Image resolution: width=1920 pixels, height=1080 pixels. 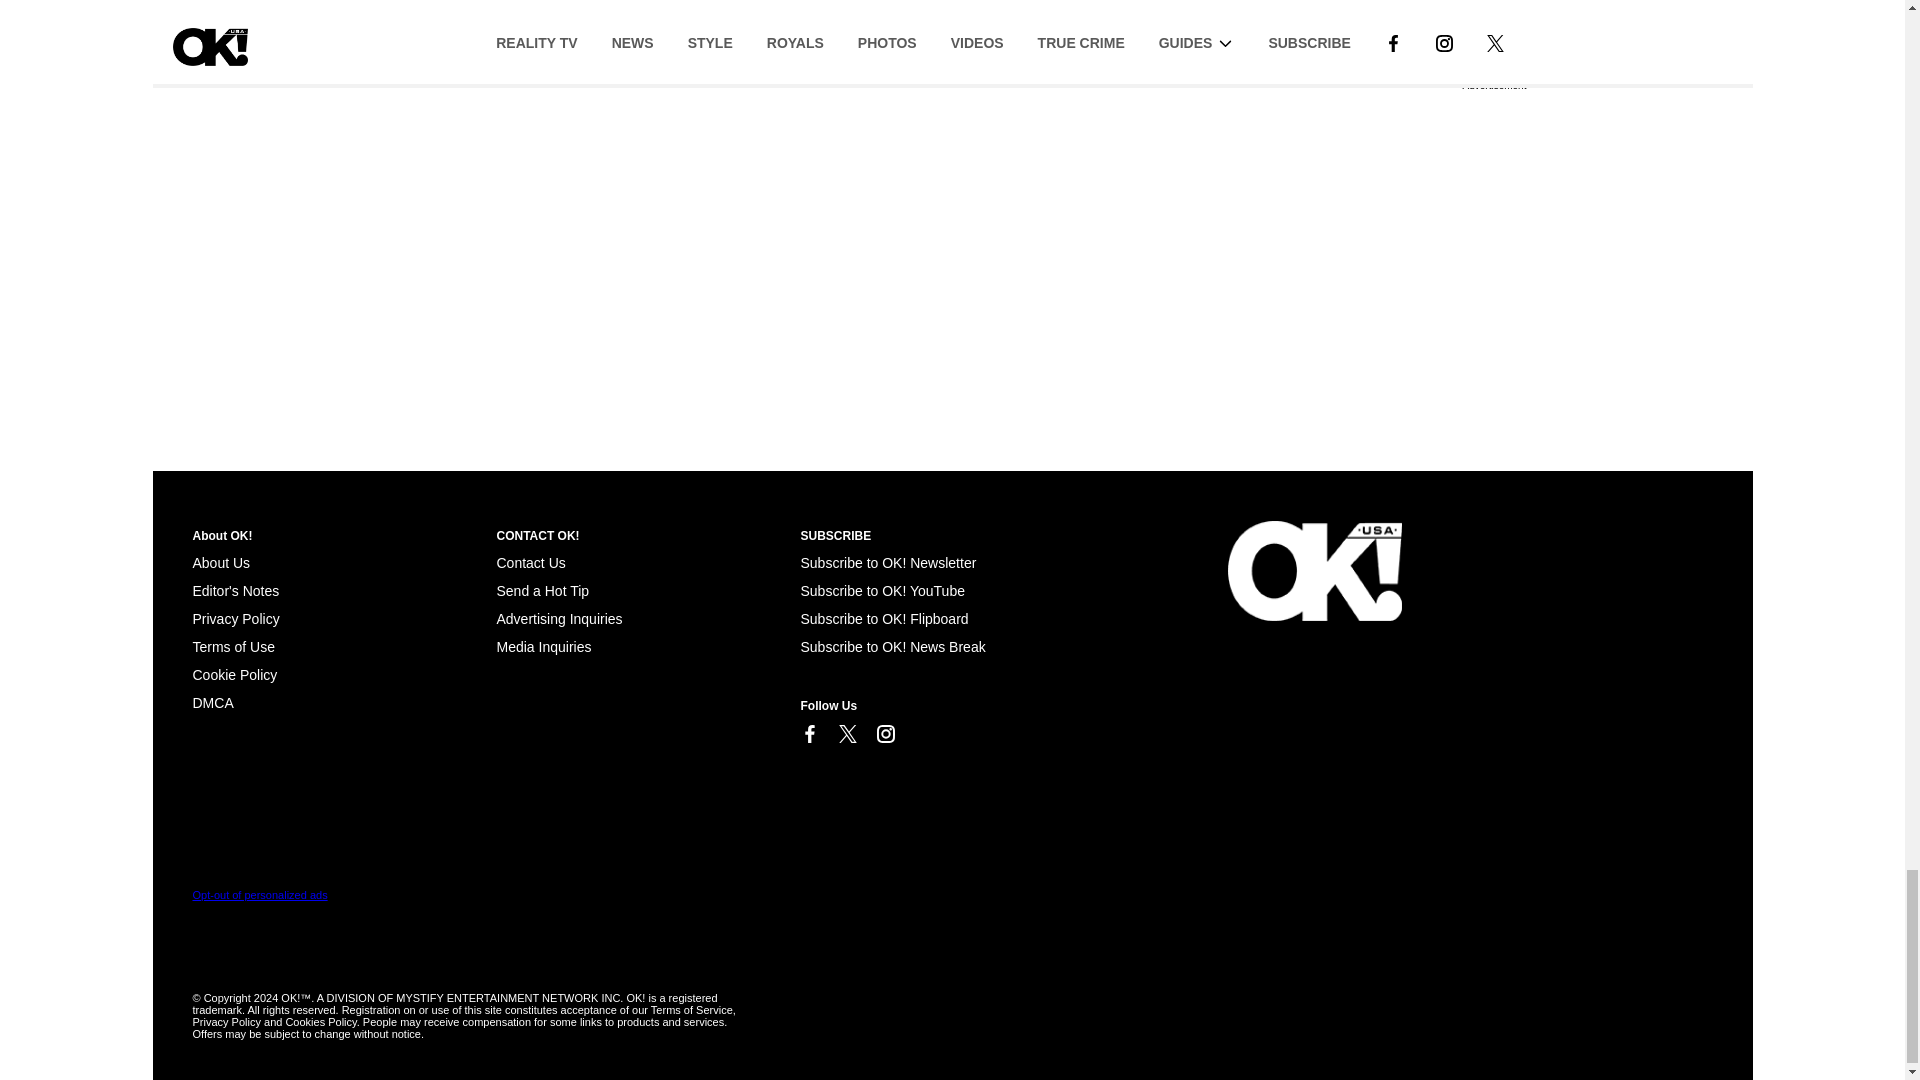 What do you see at coordinates (808, 734) in the screenshot?
I see `Link to Facebook` at bounding box center [808, 734].